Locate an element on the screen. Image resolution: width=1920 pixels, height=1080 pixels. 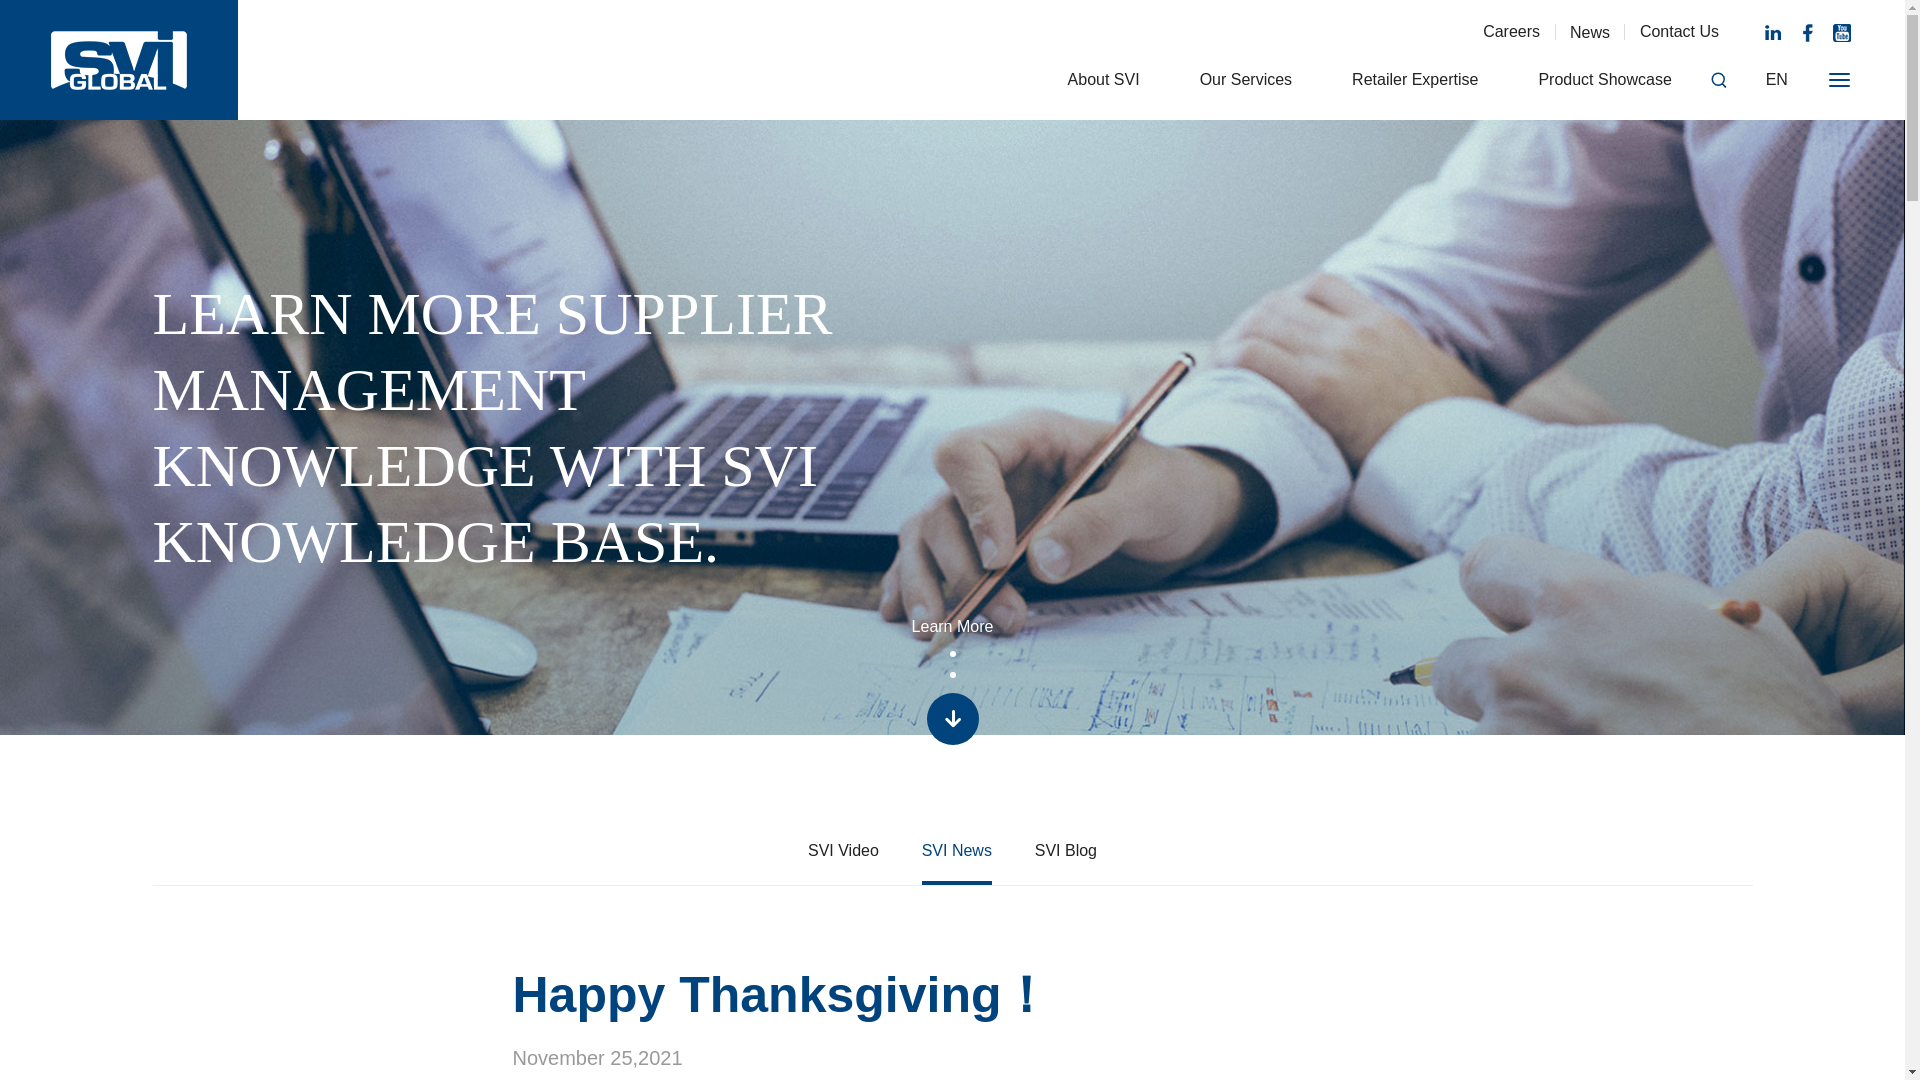
Our Services is located at coordinates (1246, 79).